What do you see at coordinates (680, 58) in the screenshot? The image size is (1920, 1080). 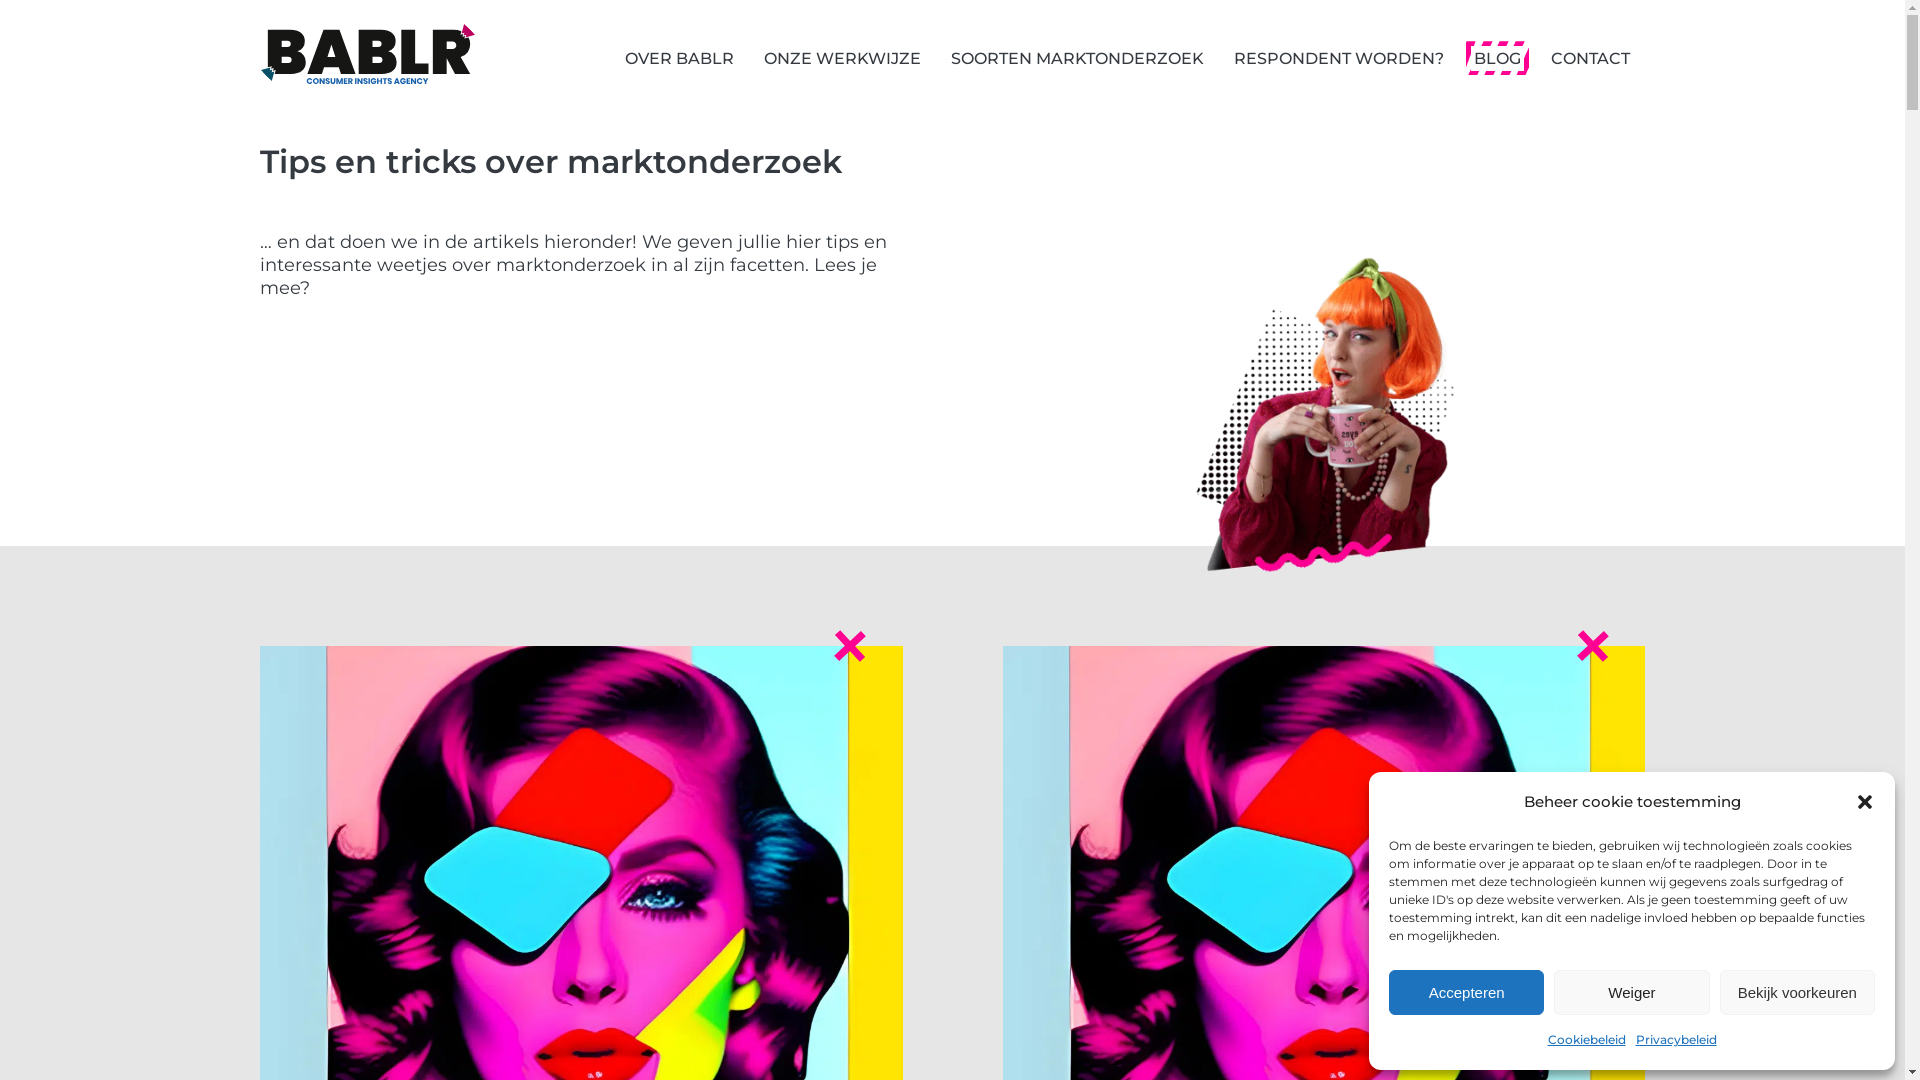 I see `OVER BABLR` at bounding box center [680, 58].